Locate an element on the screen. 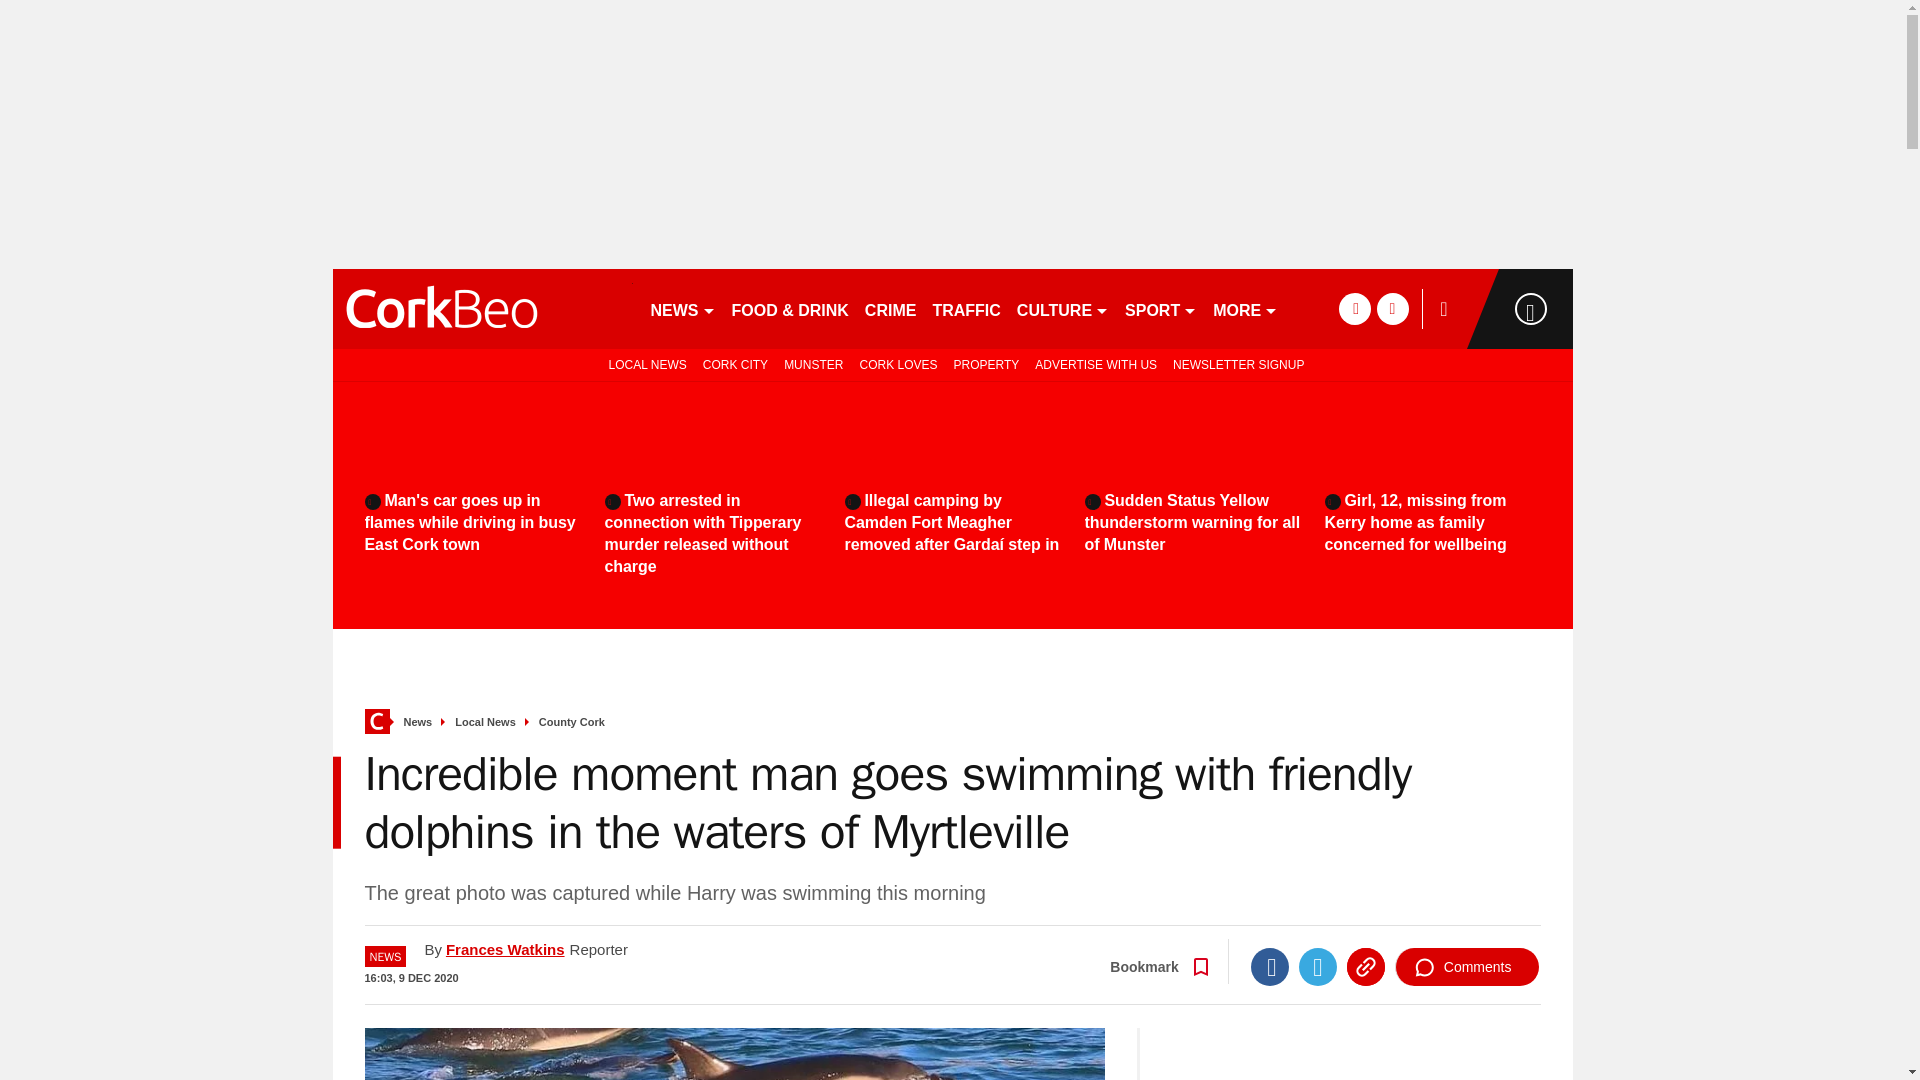  facebook is located at coordinates (1354, 308).